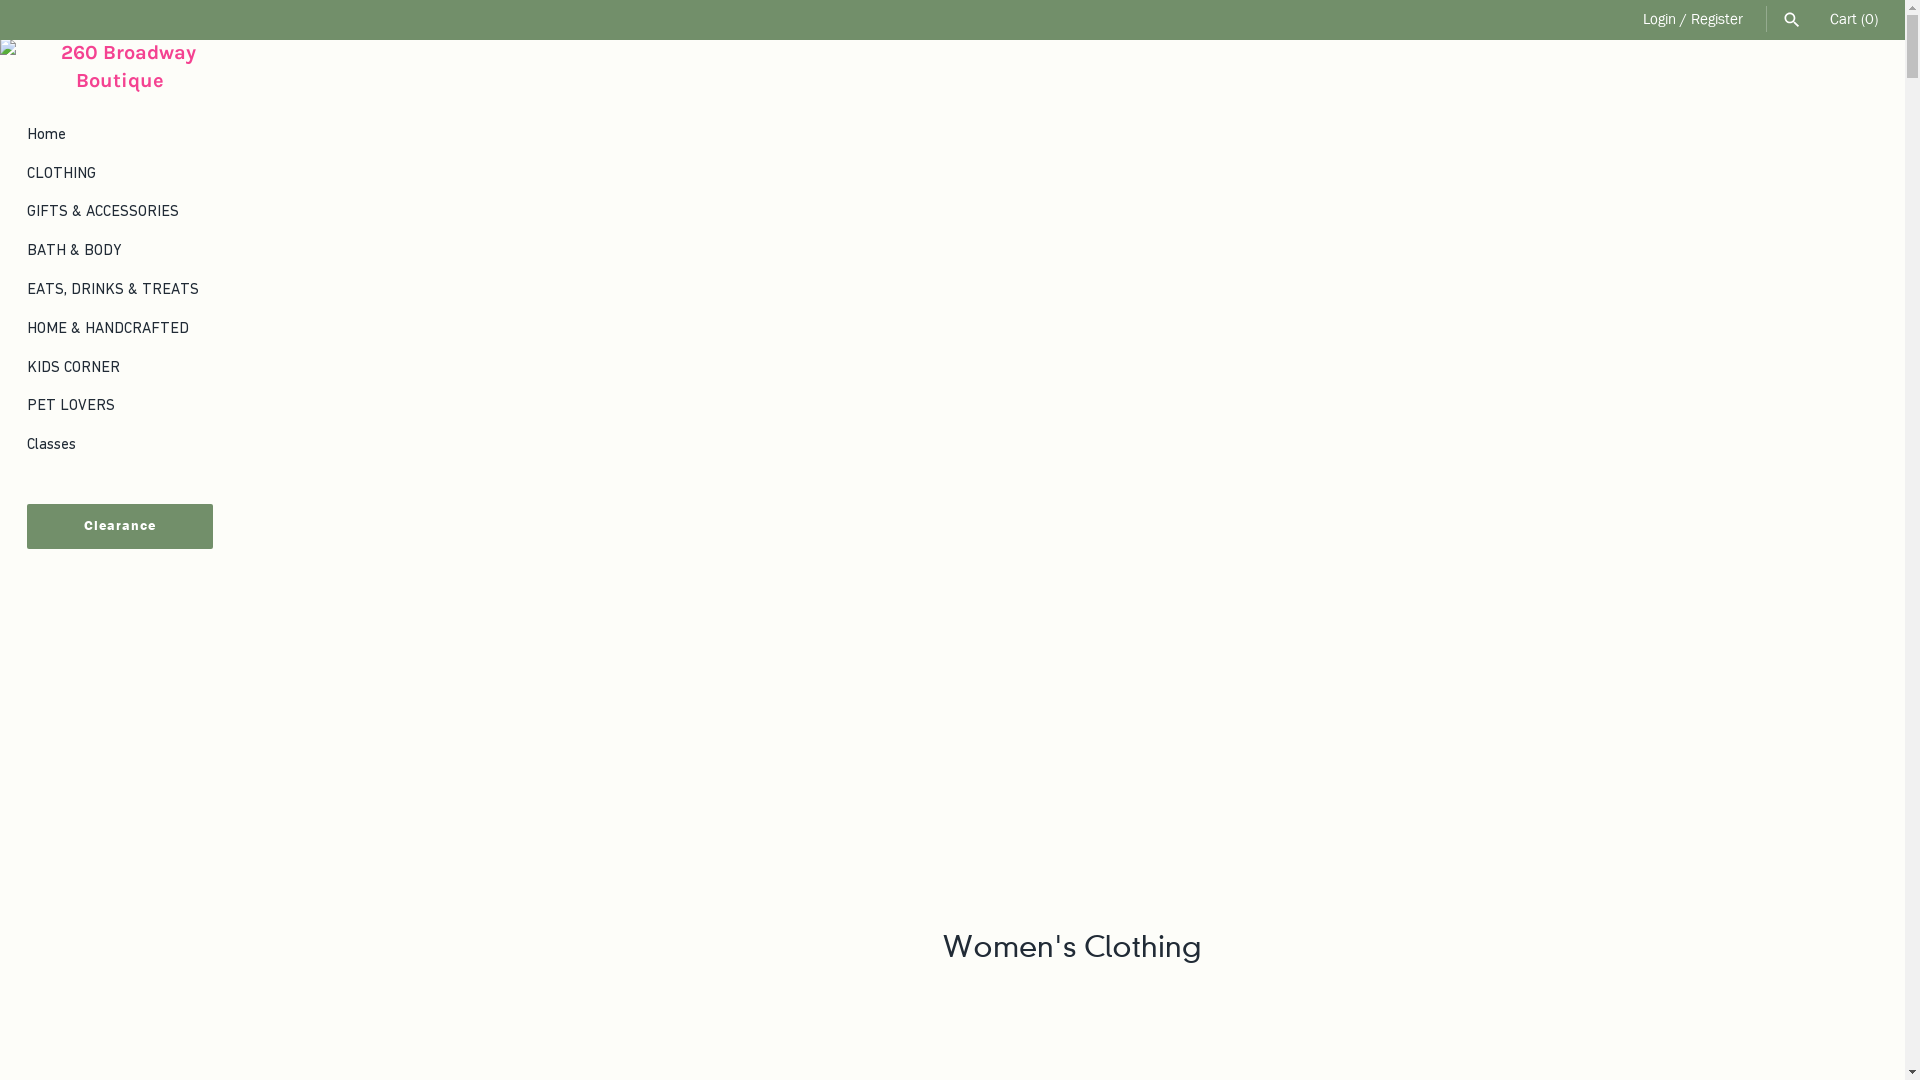 The height and width of the screenshot is (1080, 1920). I want to click on HOME & HANDCRAFTED, so click(120, 328).